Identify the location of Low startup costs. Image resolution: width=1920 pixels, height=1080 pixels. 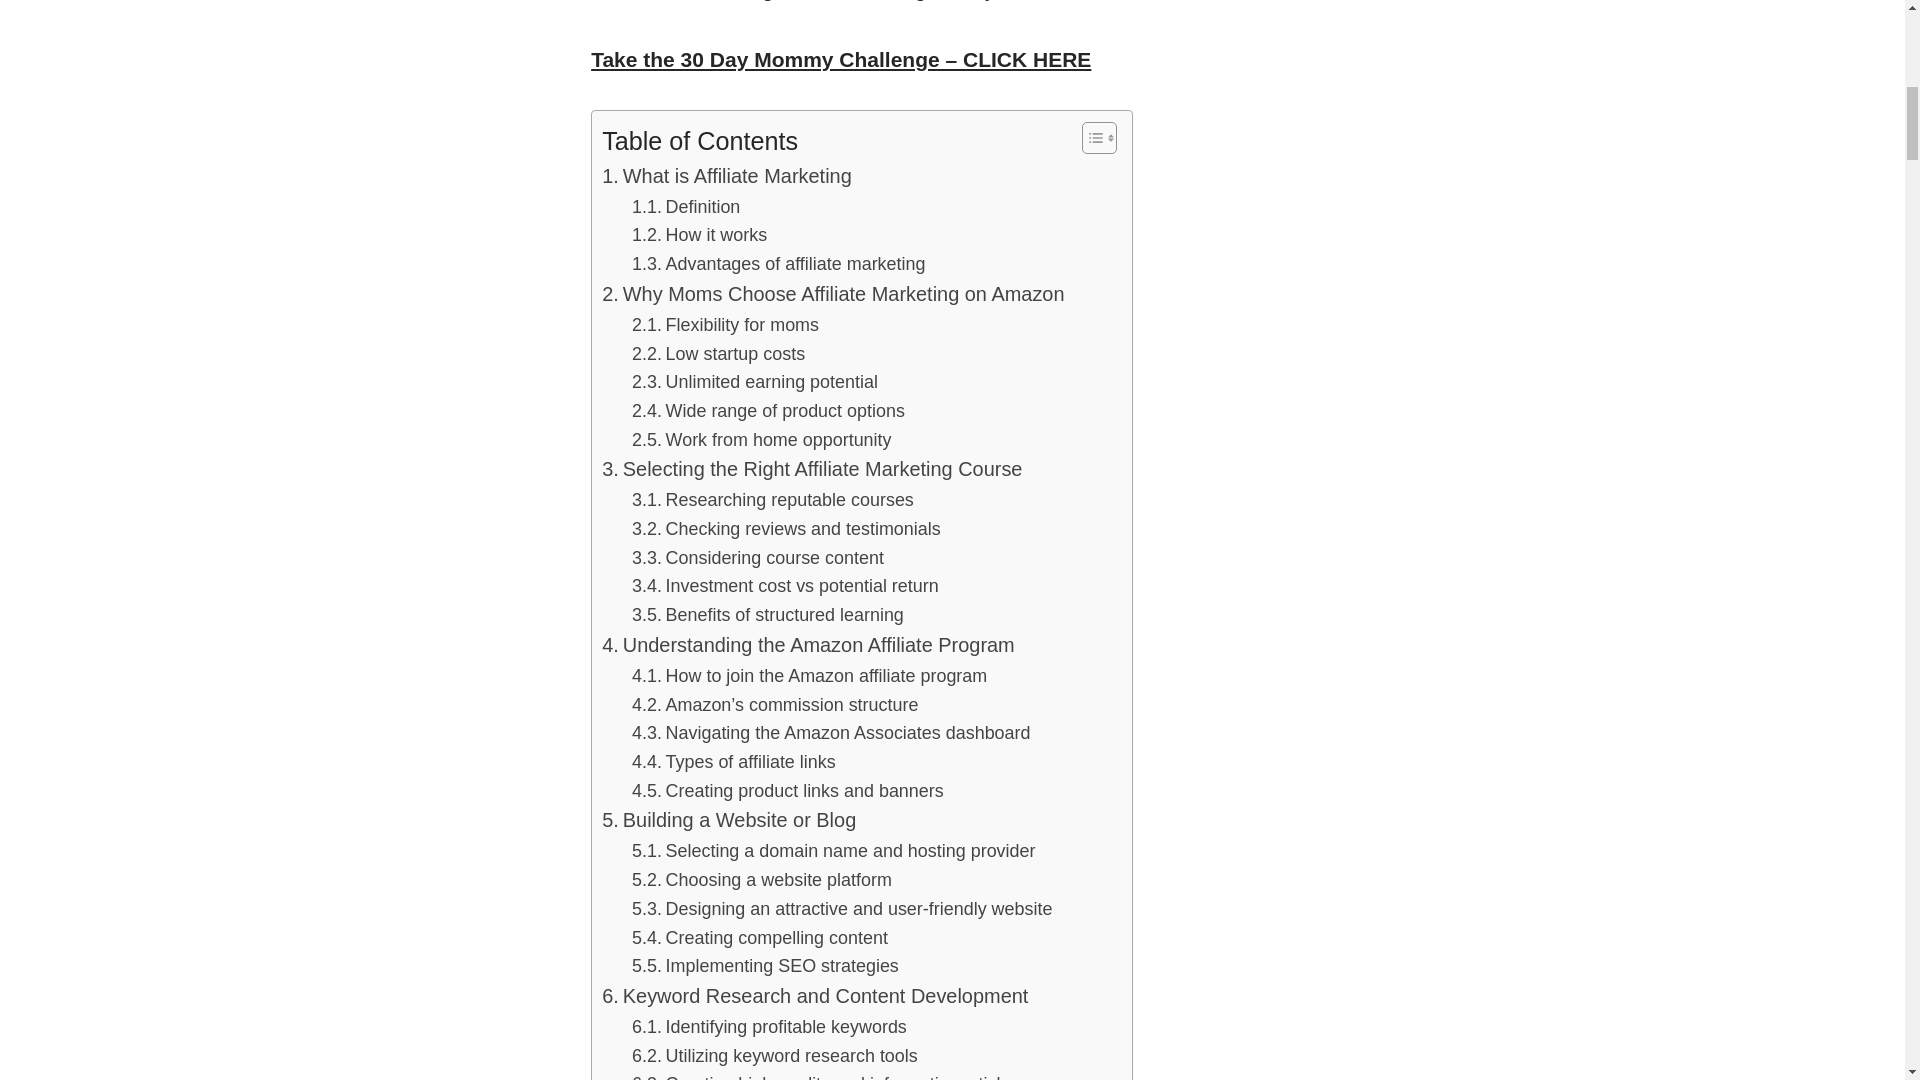
(718, 354).